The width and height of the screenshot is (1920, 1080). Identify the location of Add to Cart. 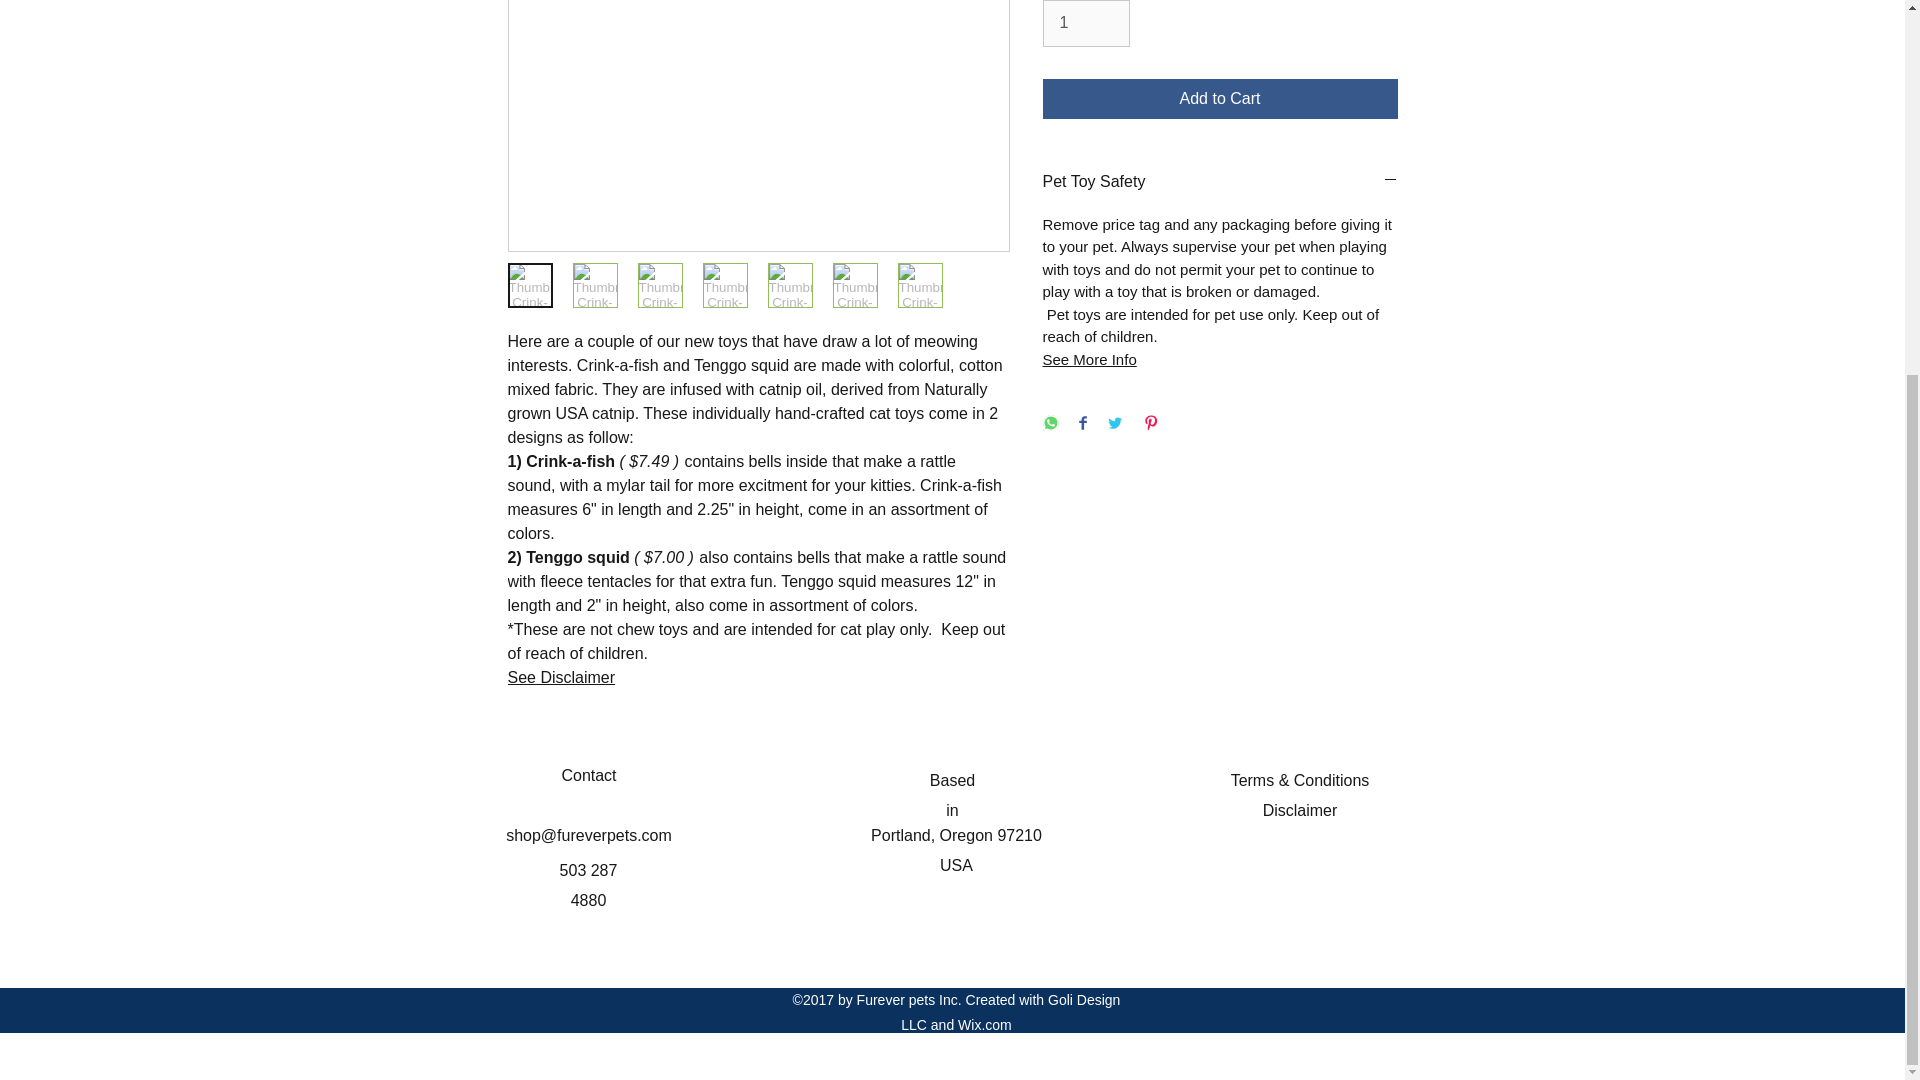
(1220, 98).